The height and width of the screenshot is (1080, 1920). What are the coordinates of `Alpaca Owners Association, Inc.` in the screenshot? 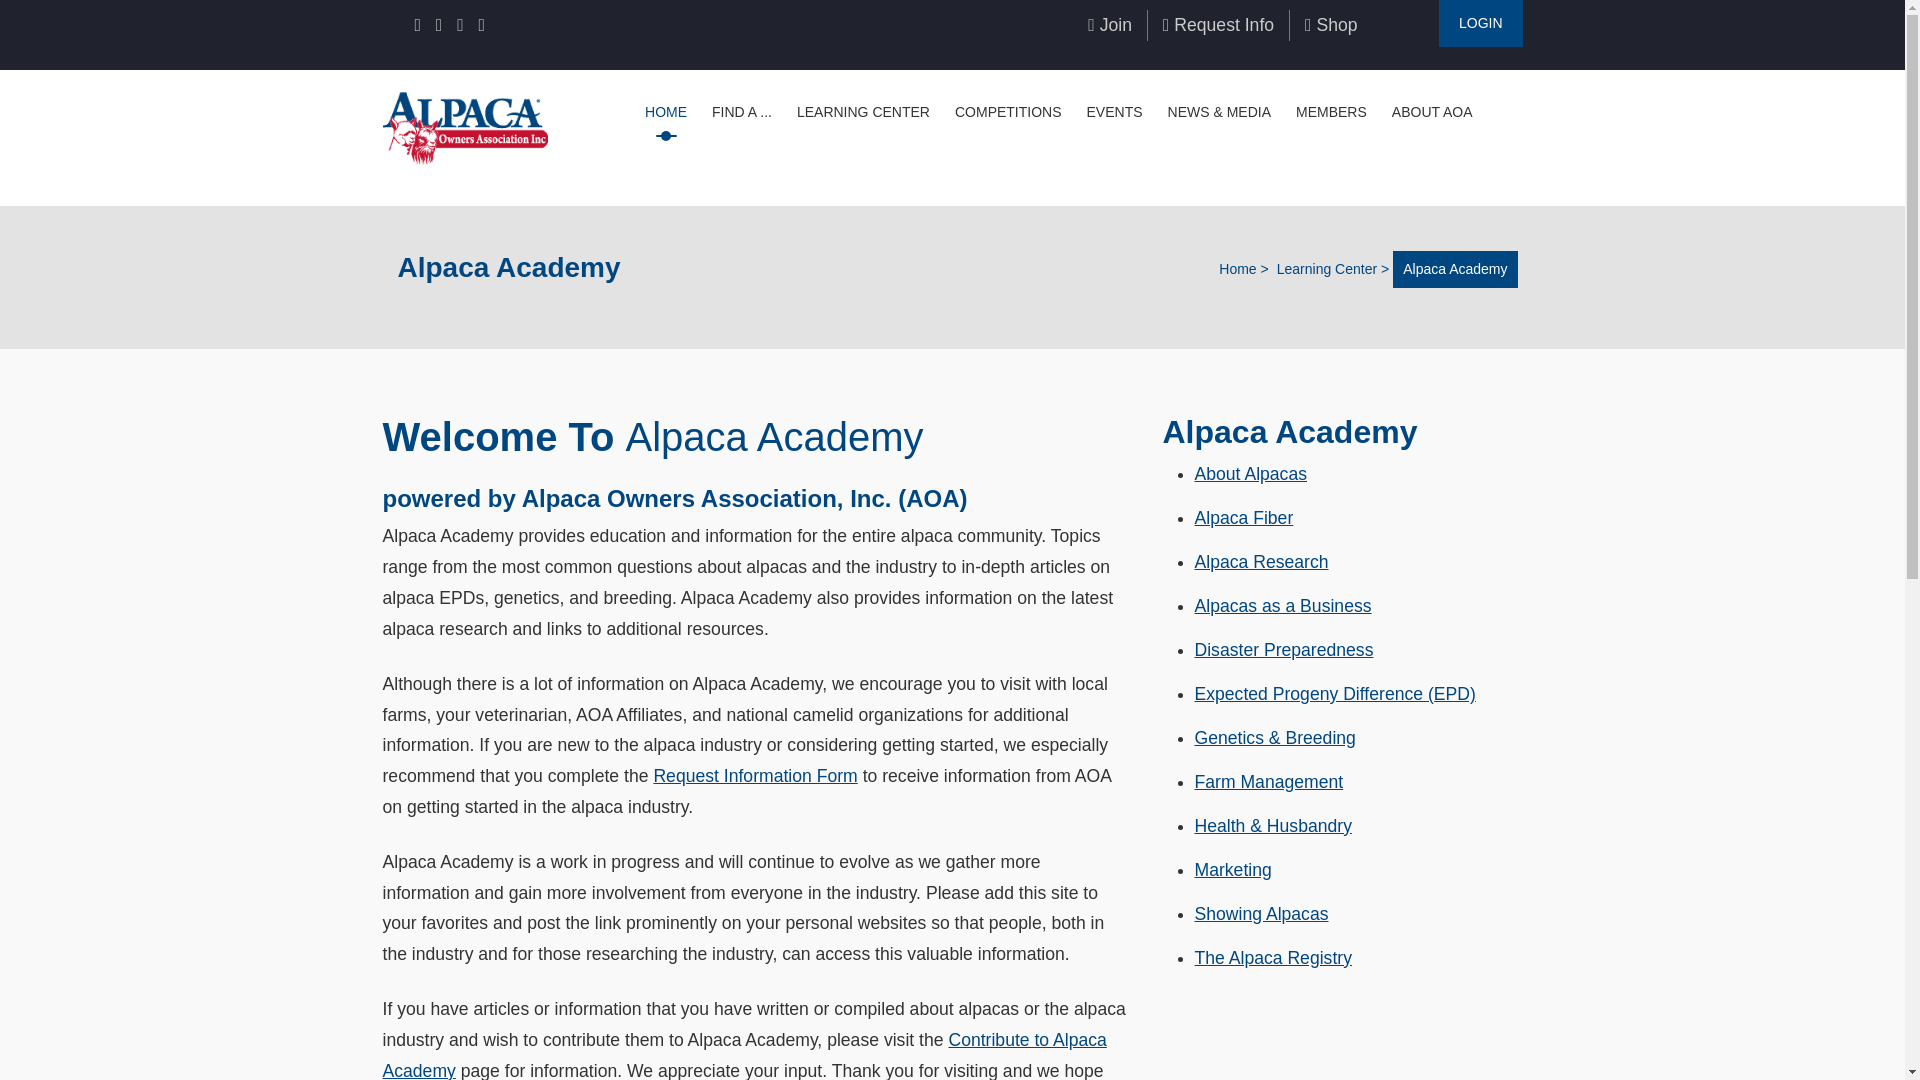 It's located at (464, 126).